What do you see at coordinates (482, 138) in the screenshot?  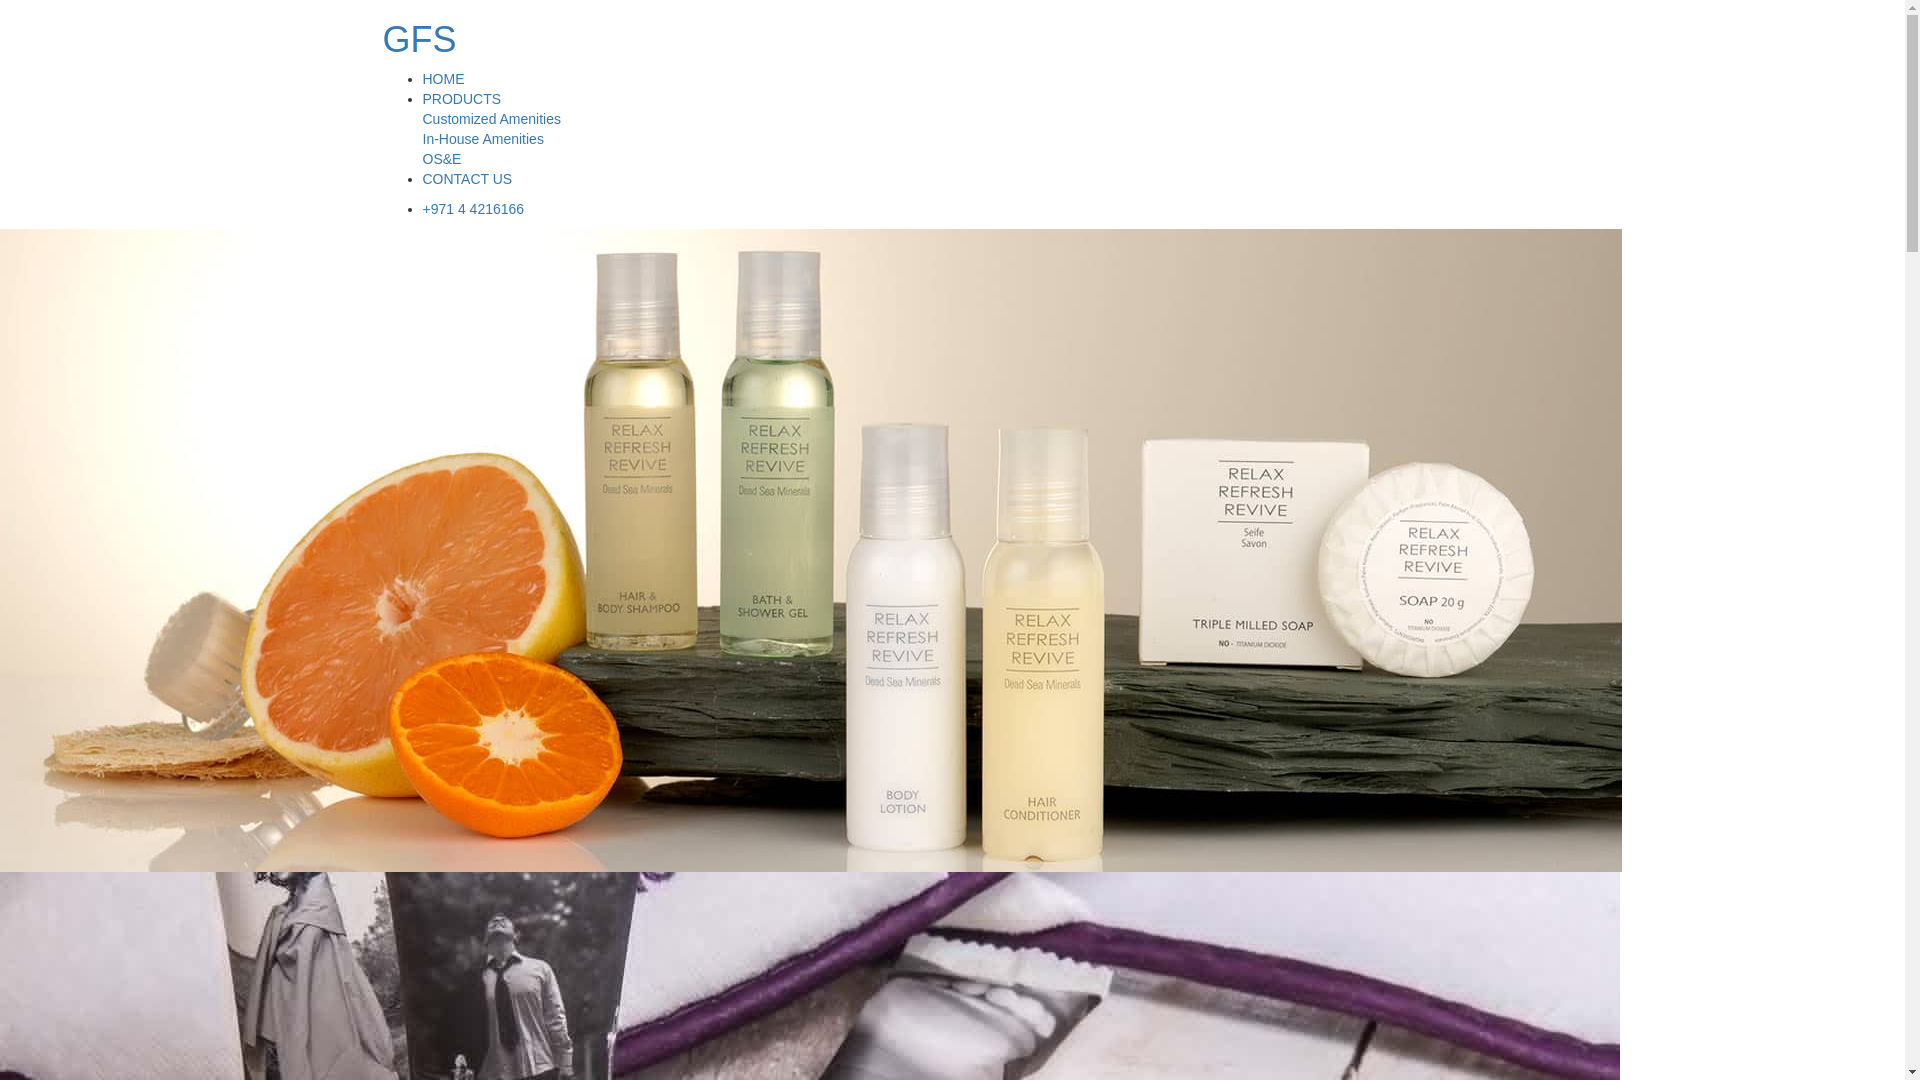 I see `In-House Amenities` at bounding box center [482, 138].